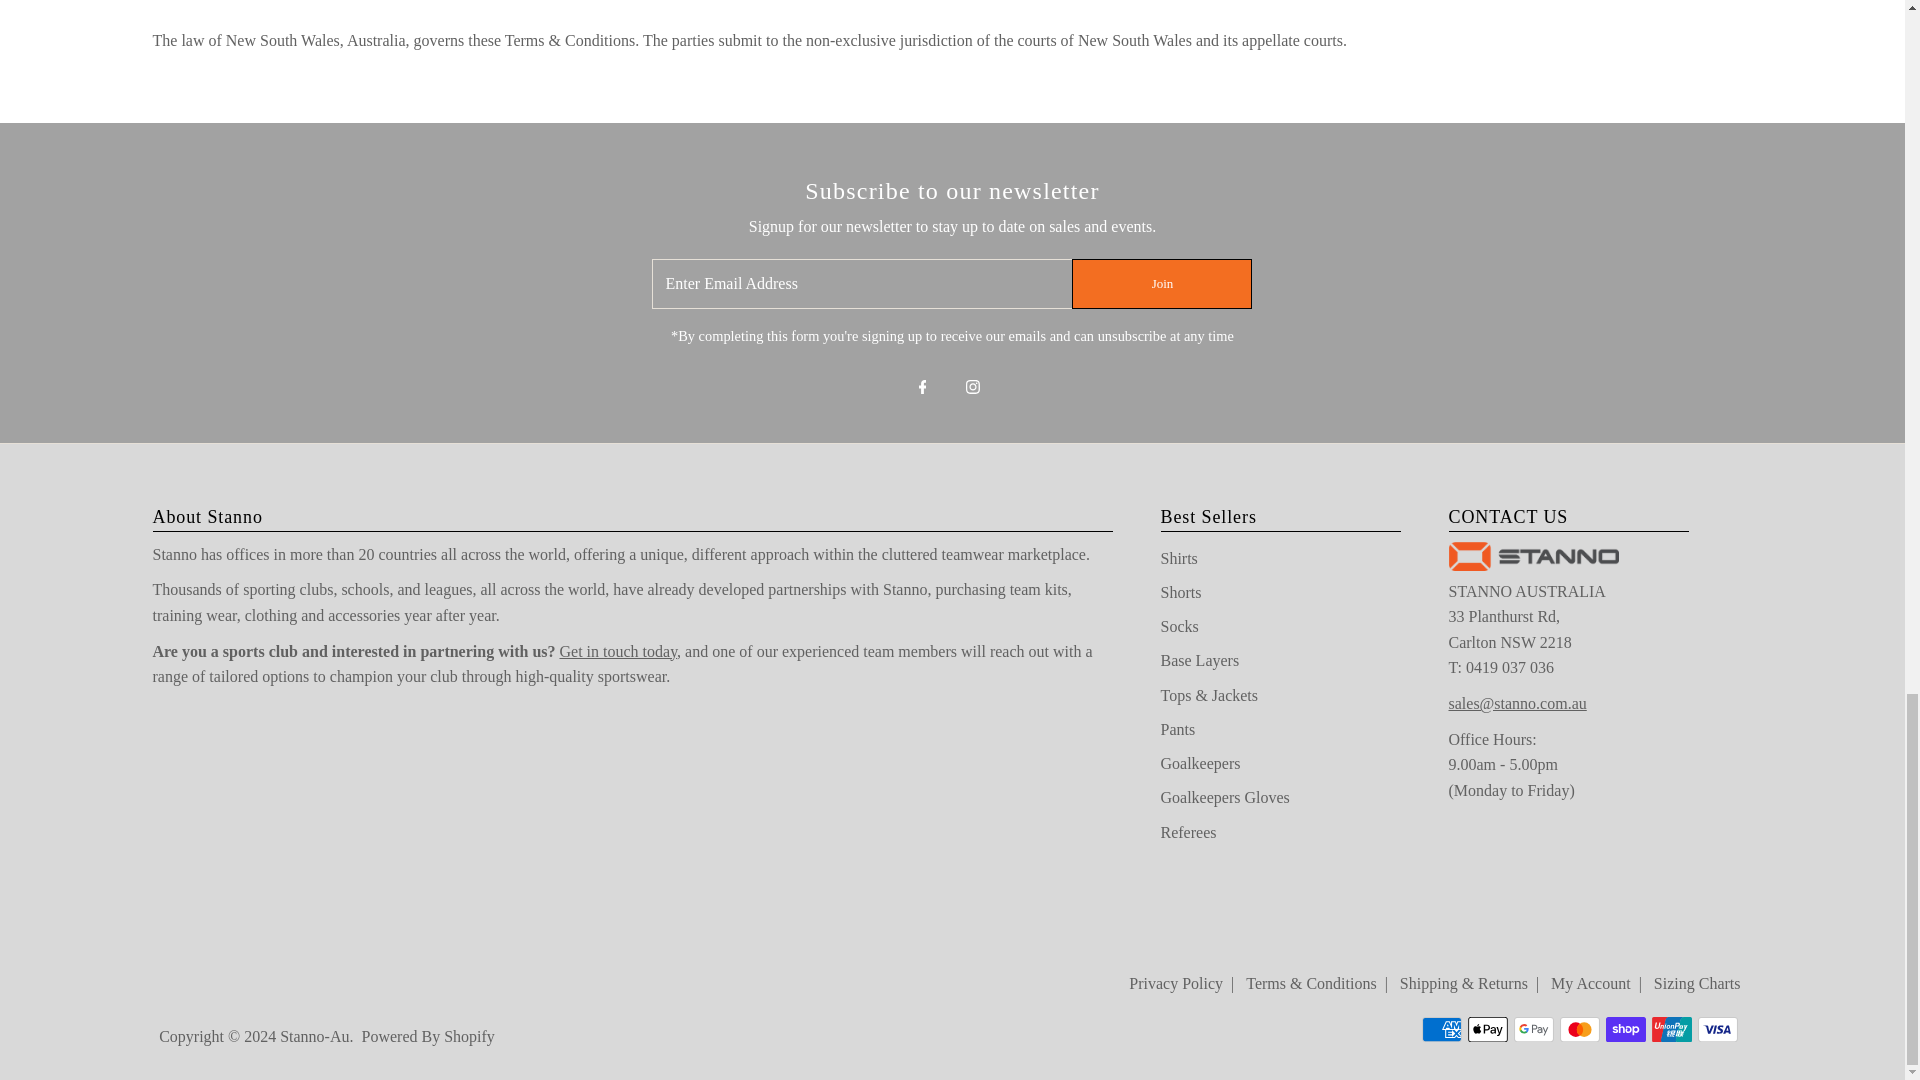 This screenshot has width=1920, height=1080. I want to click on Get in touch today, so click(618, 650).